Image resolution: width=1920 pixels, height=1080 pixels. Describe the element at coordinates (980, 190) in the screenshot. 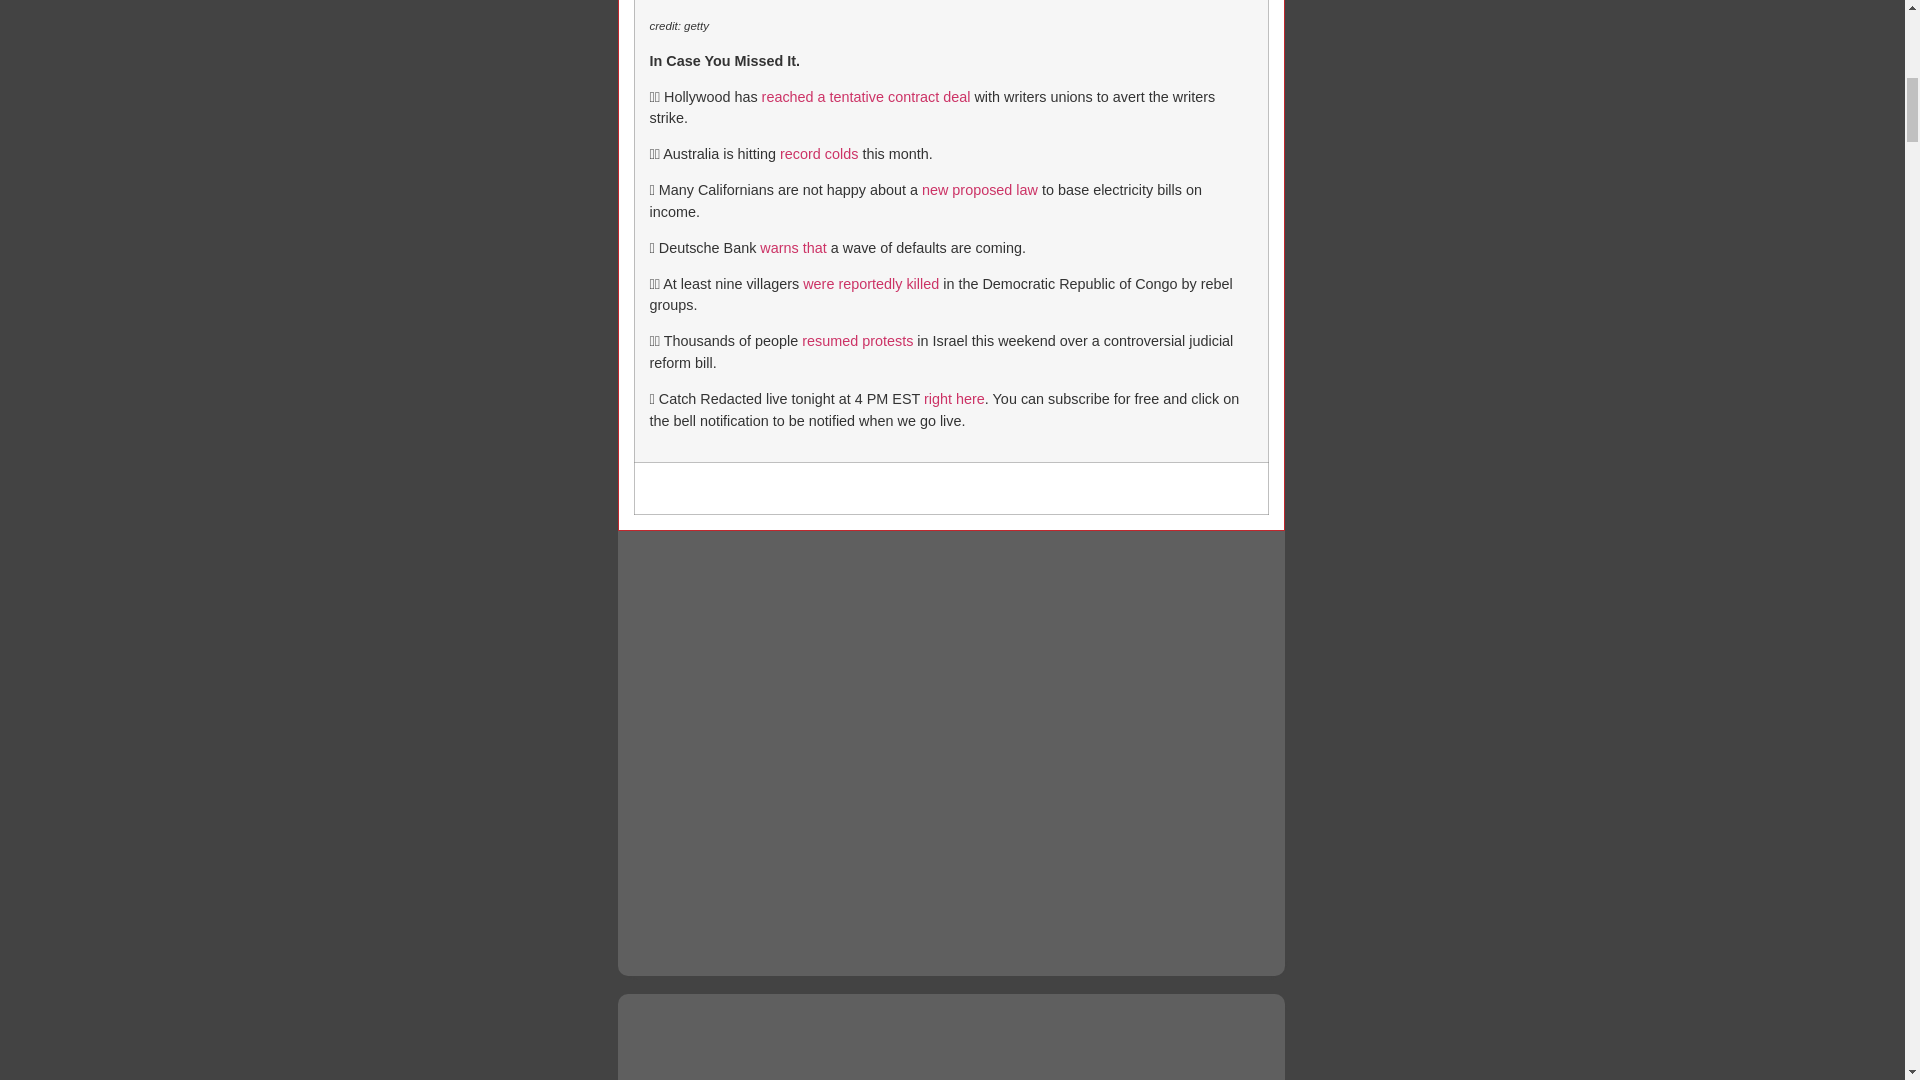

I see `new proposed law` at that location.